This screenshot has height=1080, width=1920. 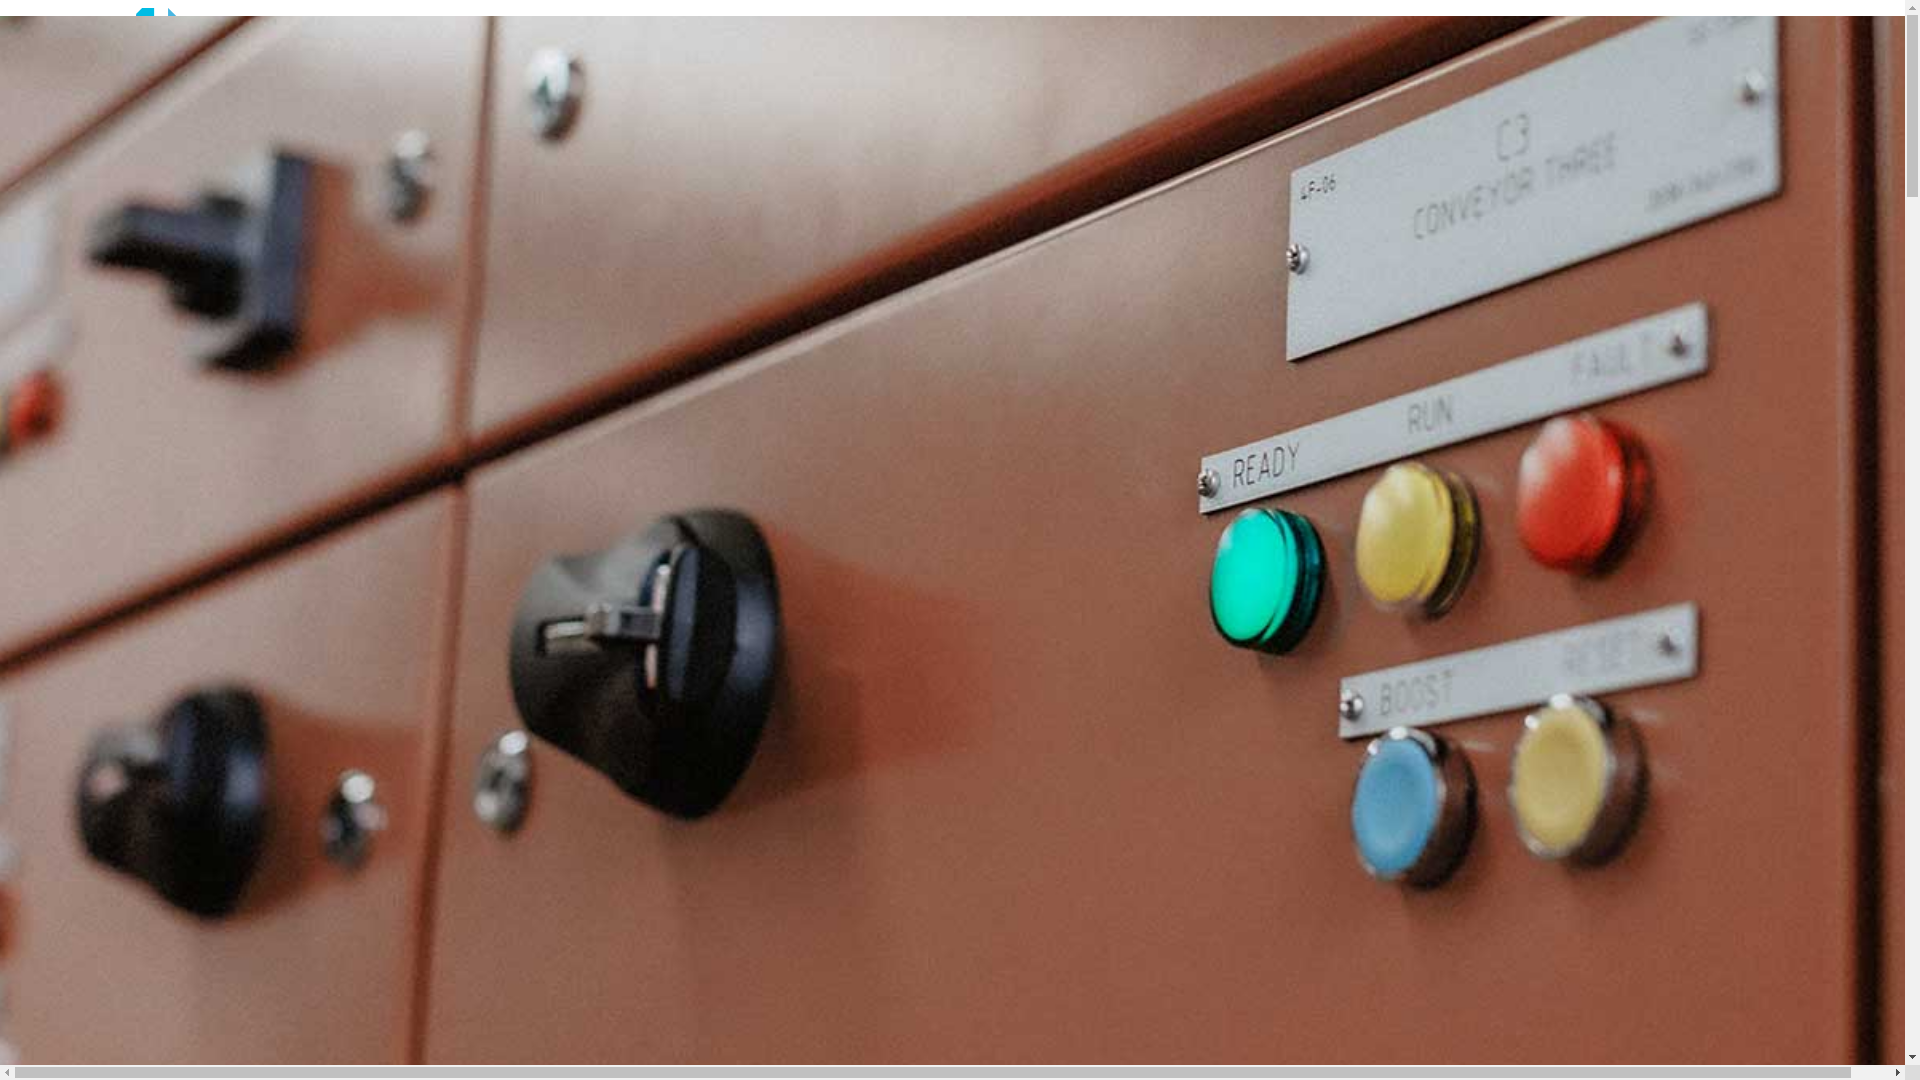 What do you see at coordinates (141, 204) in the screenshot?
I see `Control Systems` at bounding box center [141, 204].